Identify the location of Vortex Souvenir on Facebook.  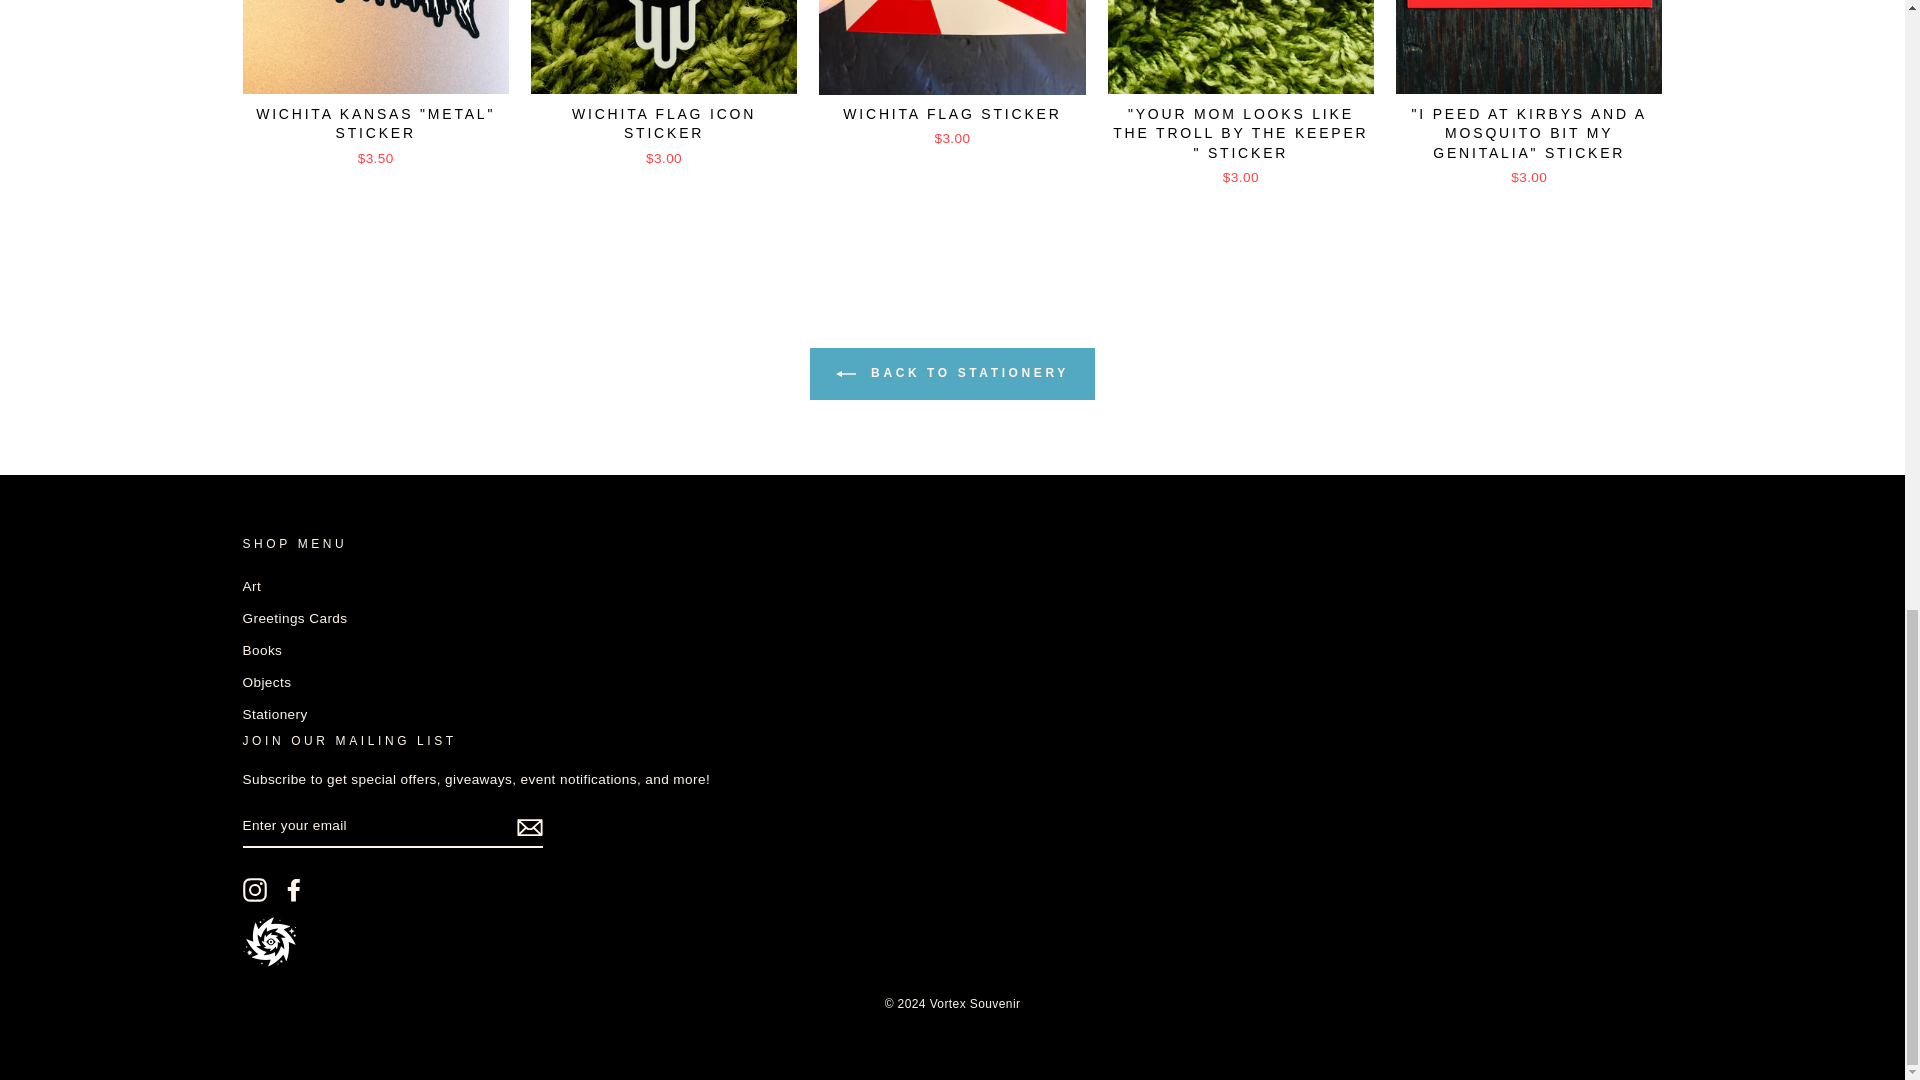
(294, 890).